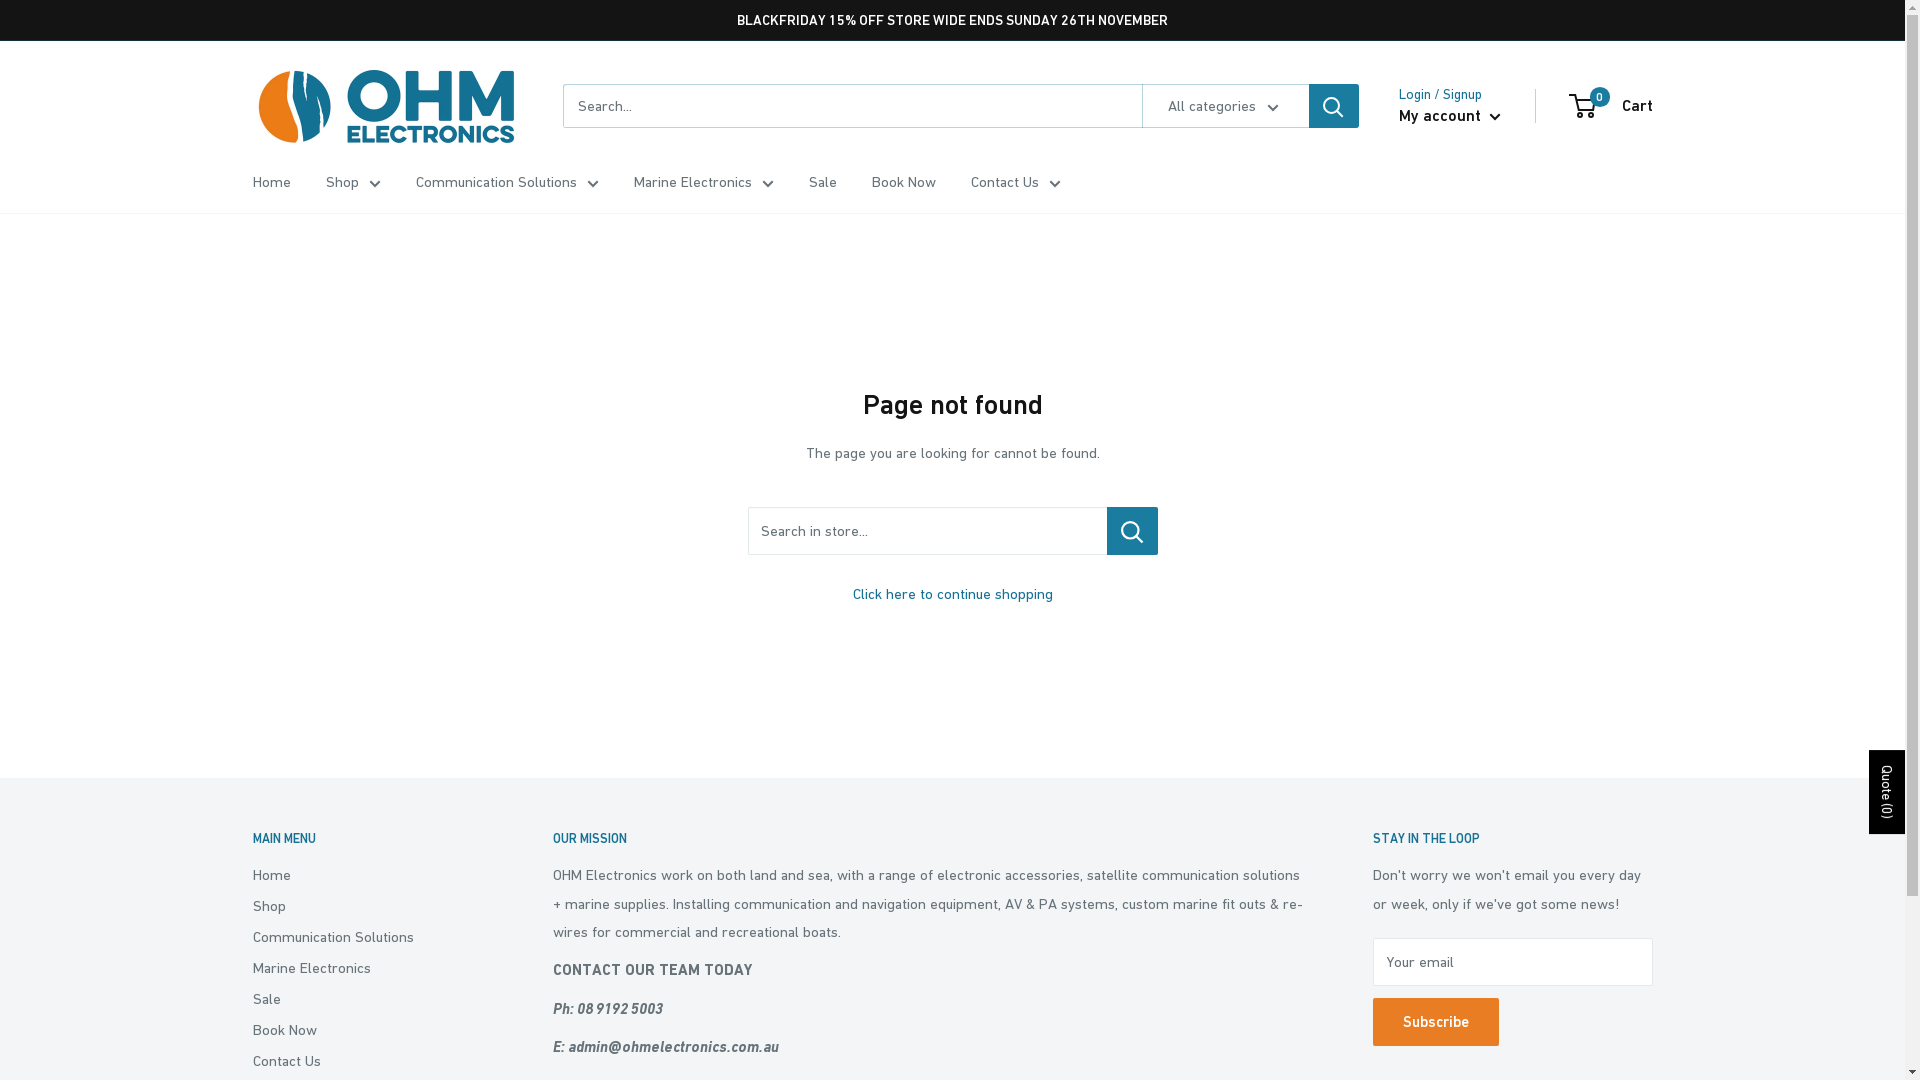  I want to click on Book Now, so click(367, 1030).